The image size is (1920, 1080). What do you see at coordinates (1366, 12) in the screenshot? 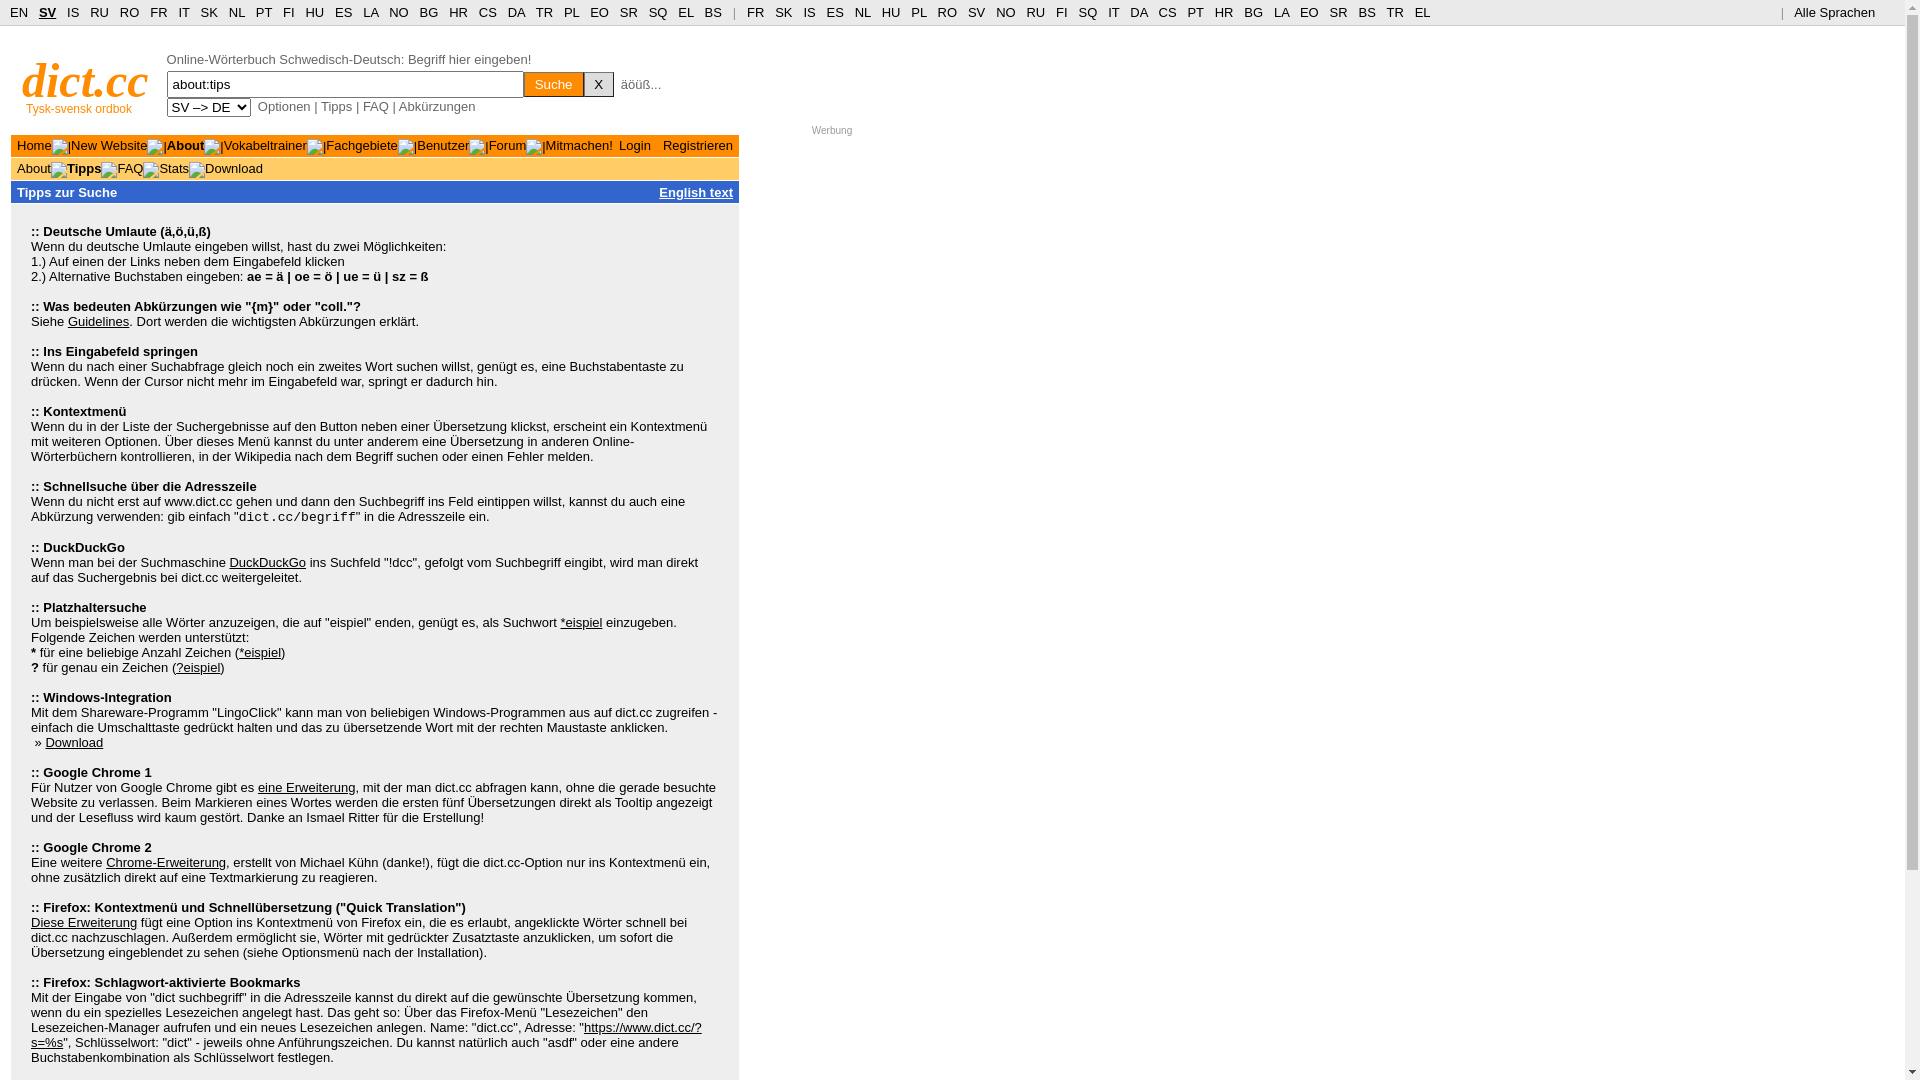
I see `BS` at bounding box center [1366, 12].